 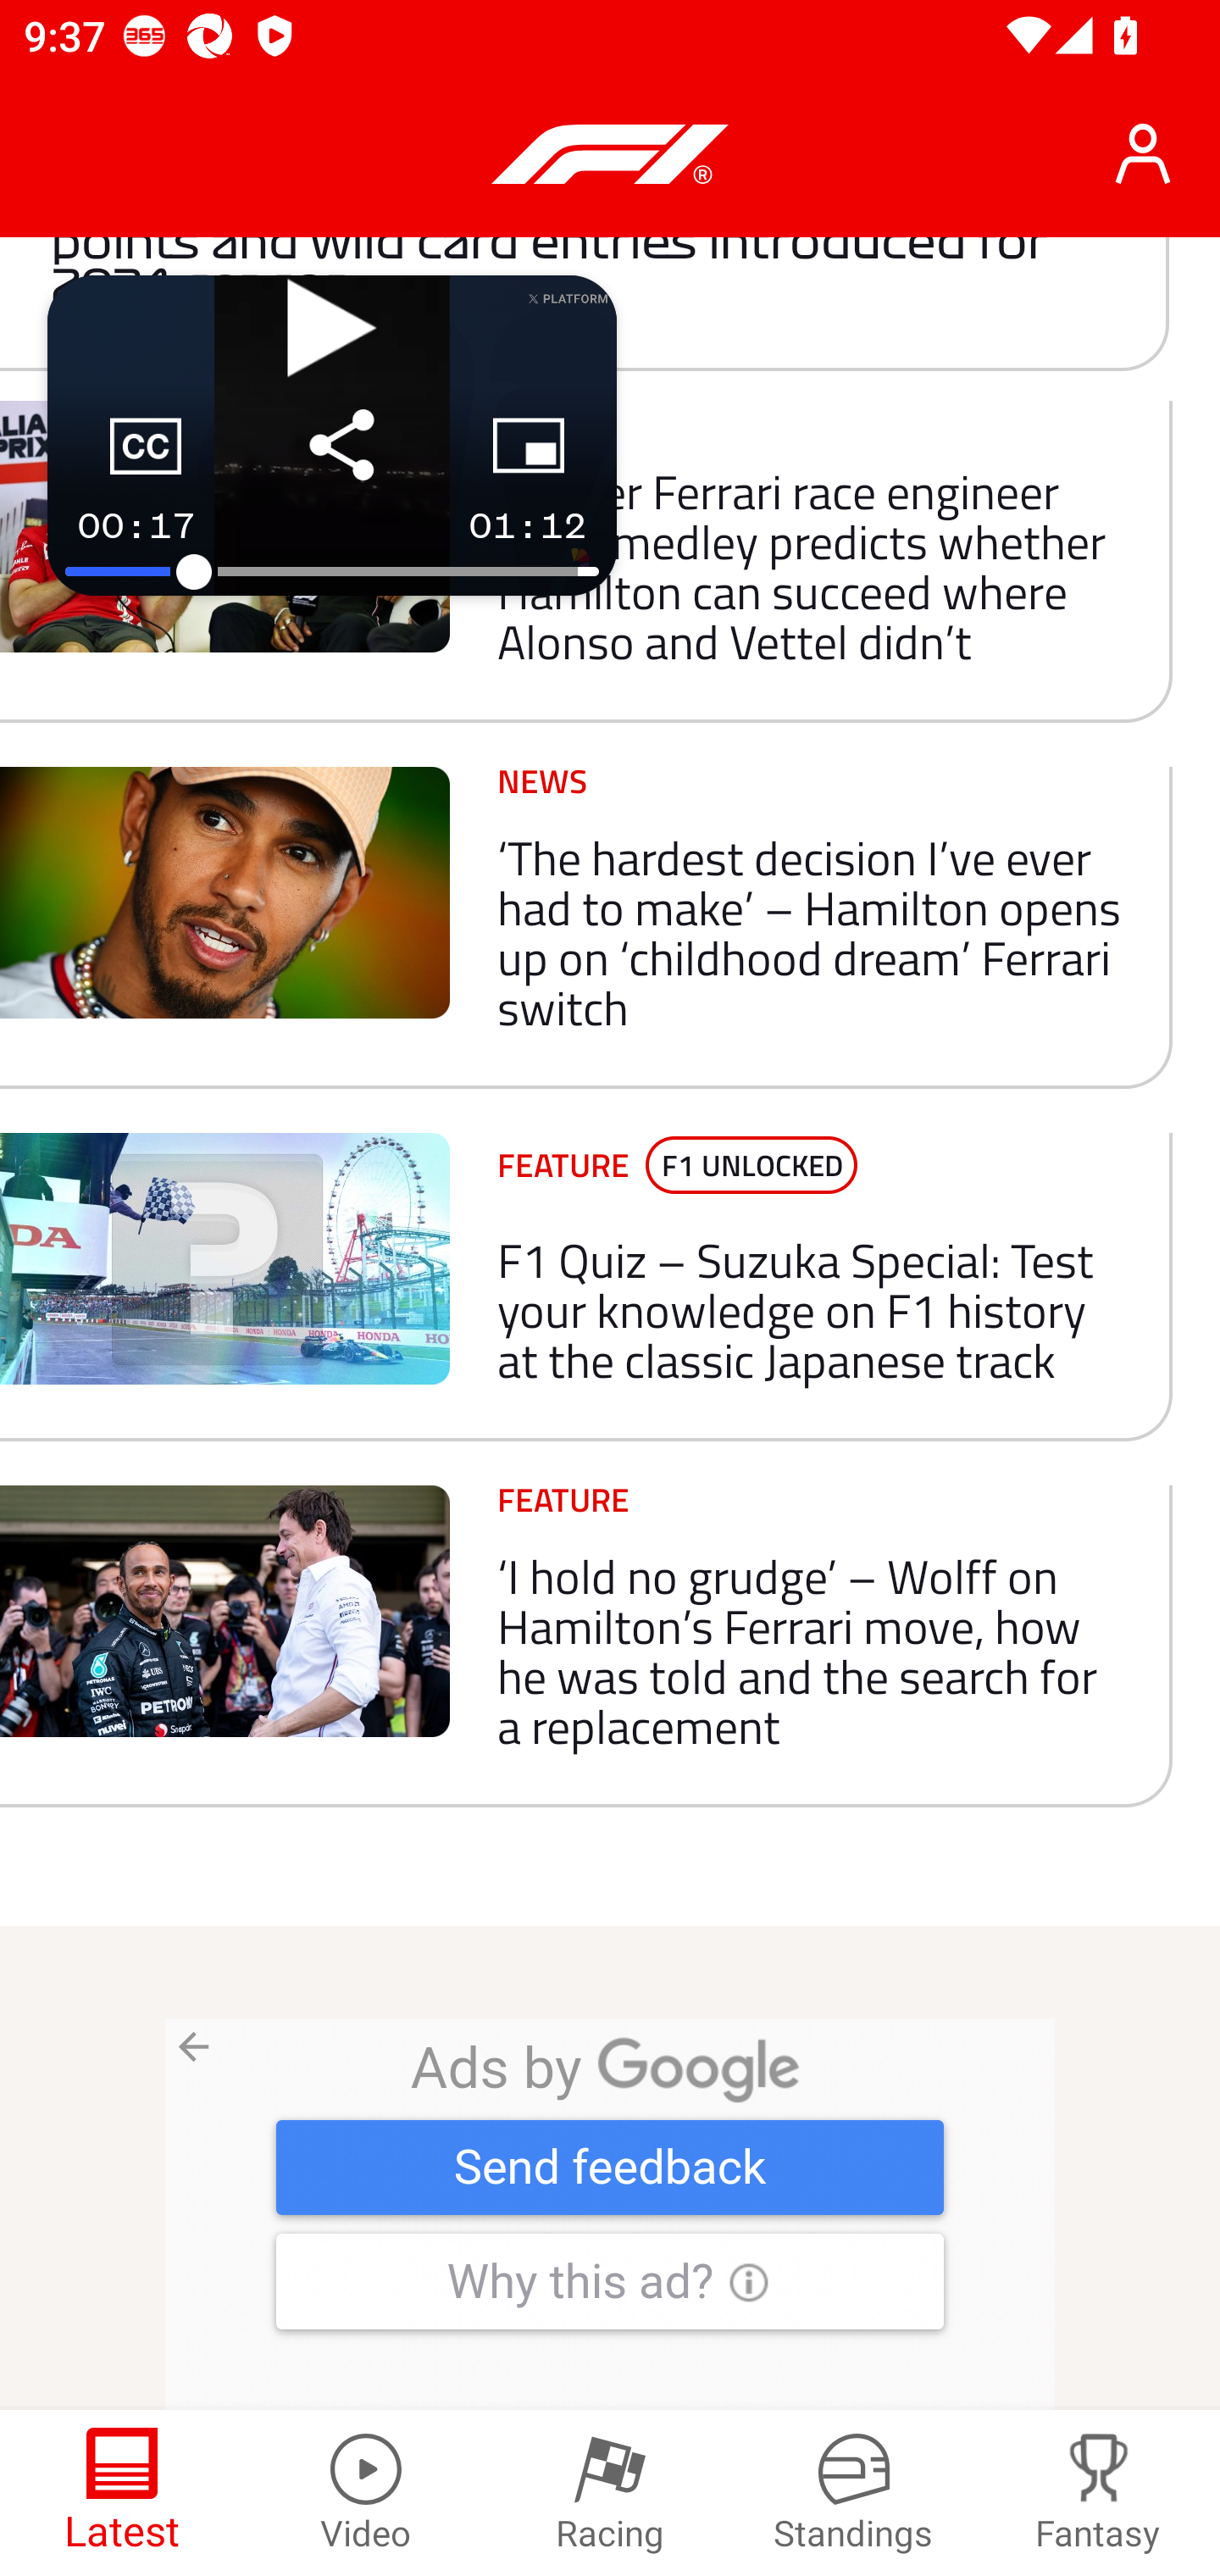 I want to click on Fantasy, so click(x=1098, y=2493).